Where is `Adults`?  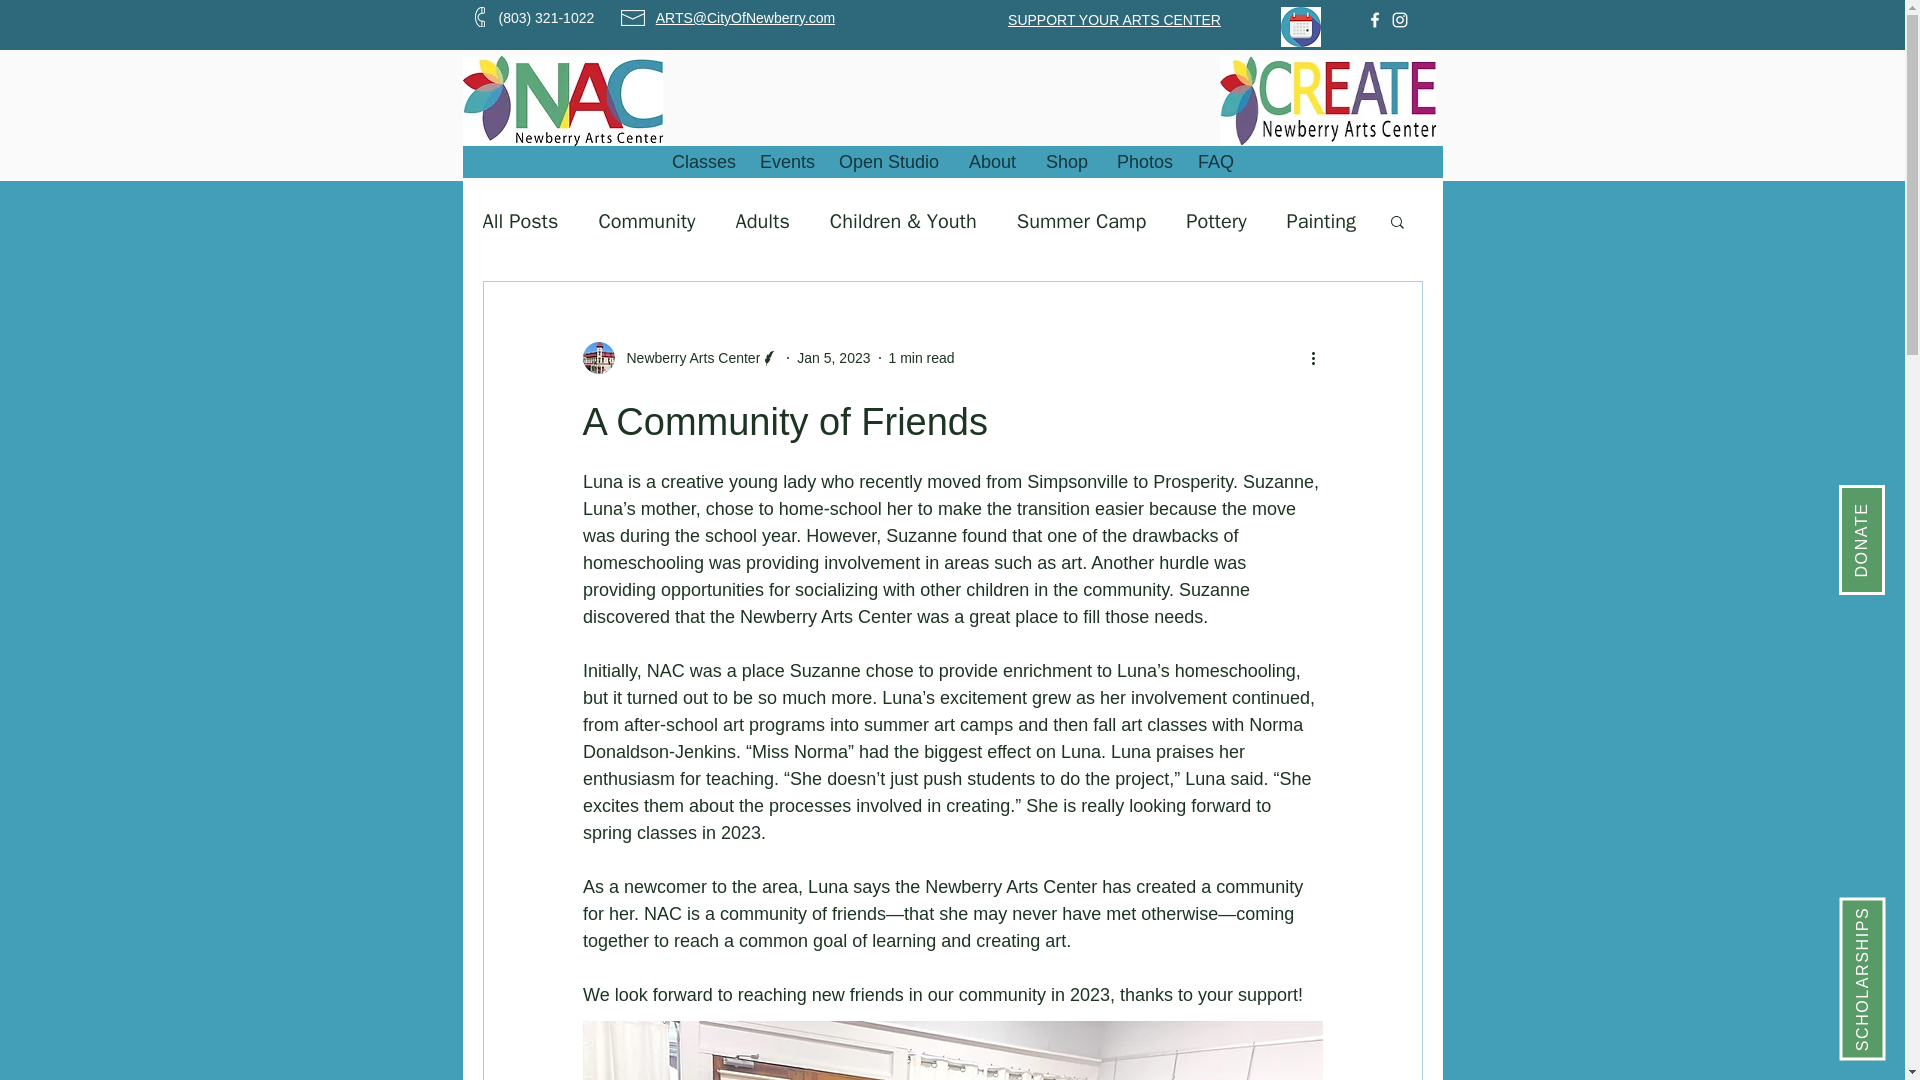 Adults is located at coordinates (762, 222).